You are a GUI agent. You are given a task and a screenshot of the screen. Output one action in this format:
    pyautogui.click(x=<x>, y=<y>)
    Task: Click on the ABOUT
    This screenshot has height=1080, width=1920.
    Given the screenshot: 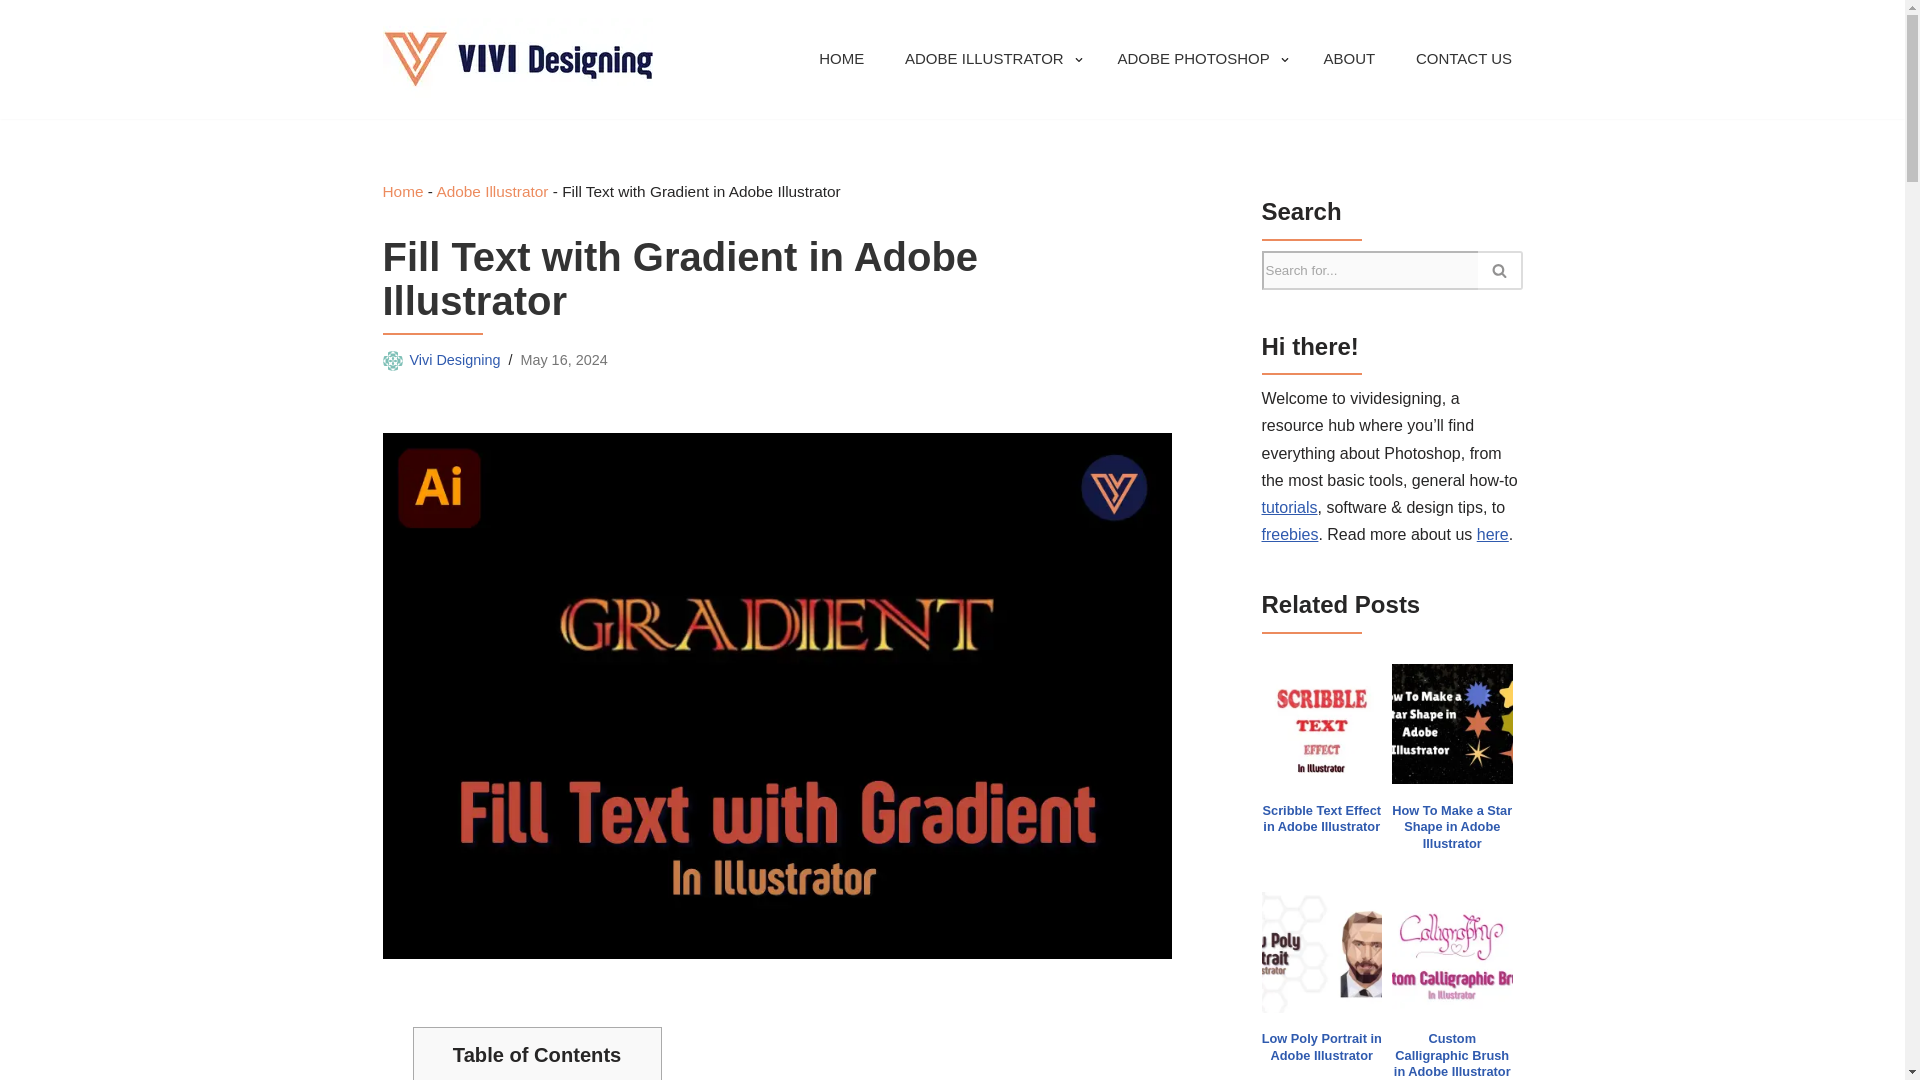 What is the action you would take?
    pyautogui.click(x=1348, y=60)
    